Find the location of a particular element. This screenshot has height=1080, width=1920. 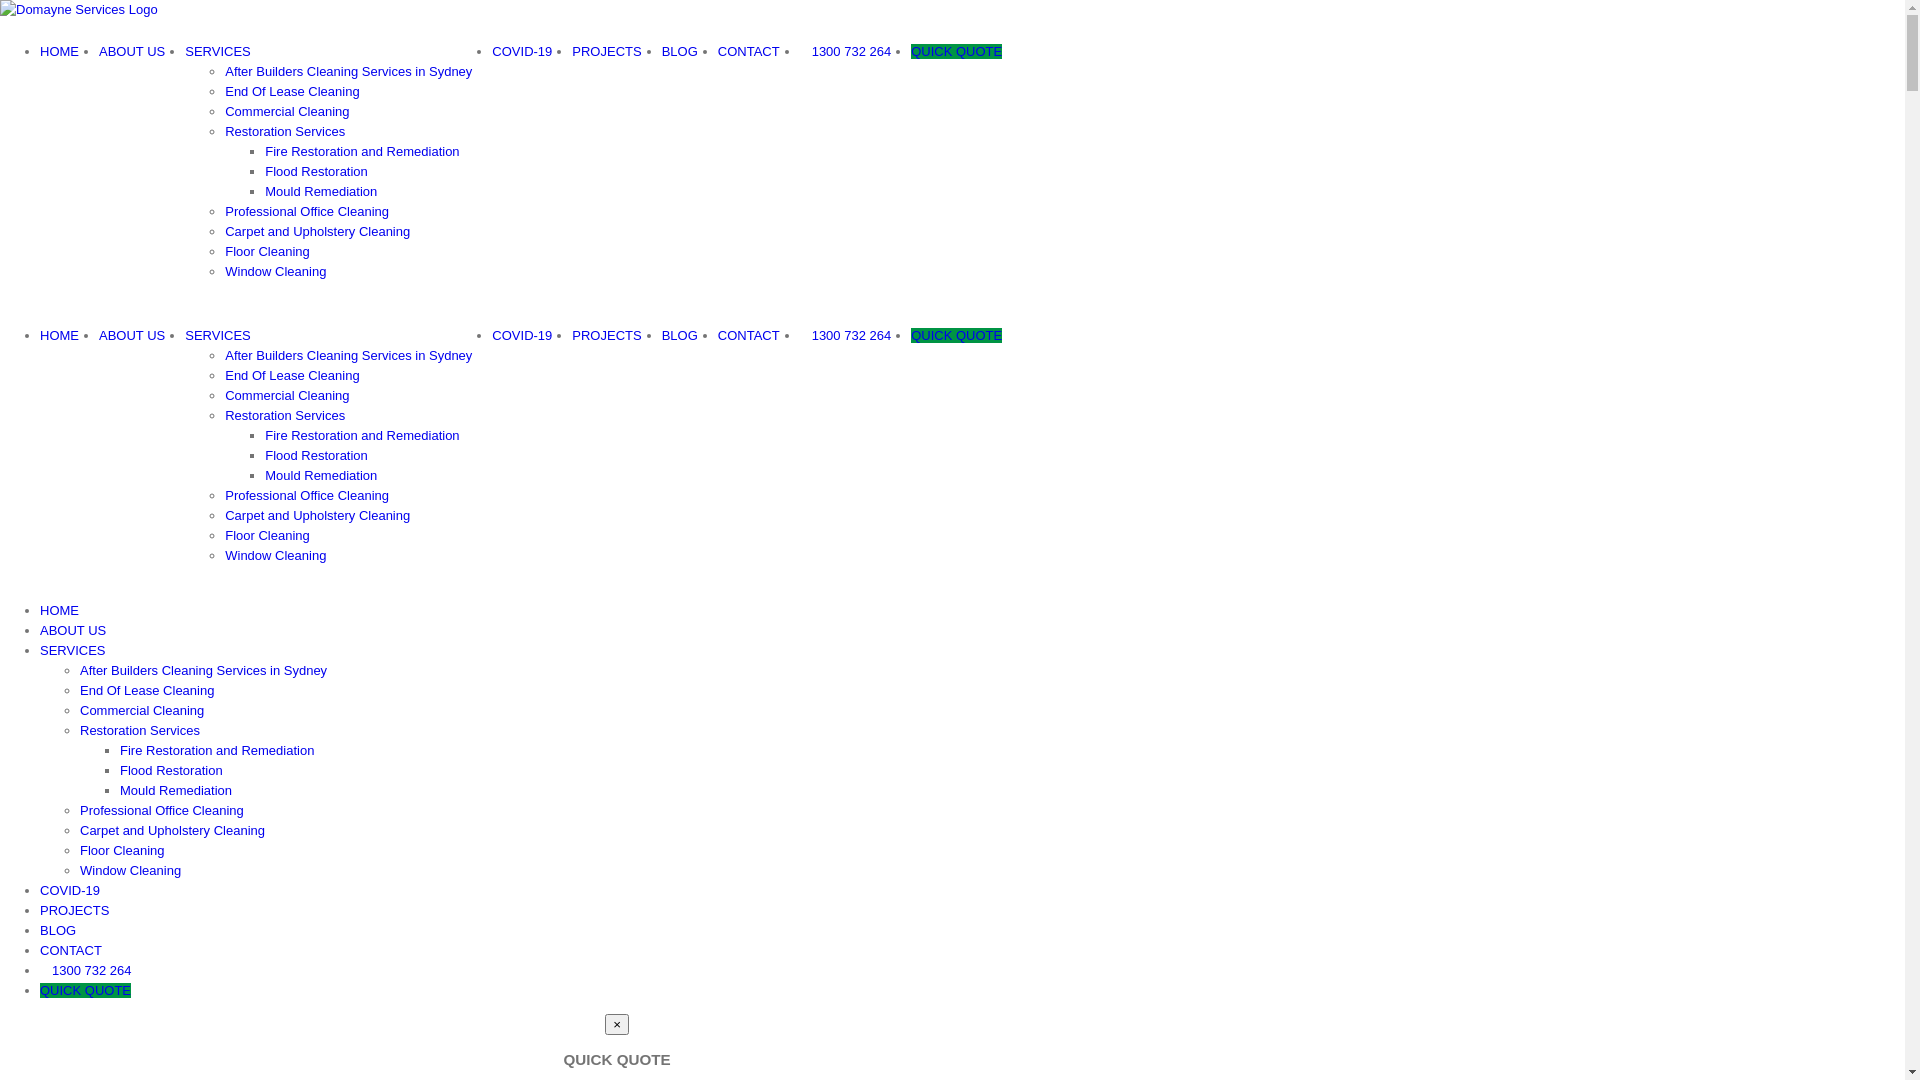

ABOUT US is located at coordinates (132, 52).